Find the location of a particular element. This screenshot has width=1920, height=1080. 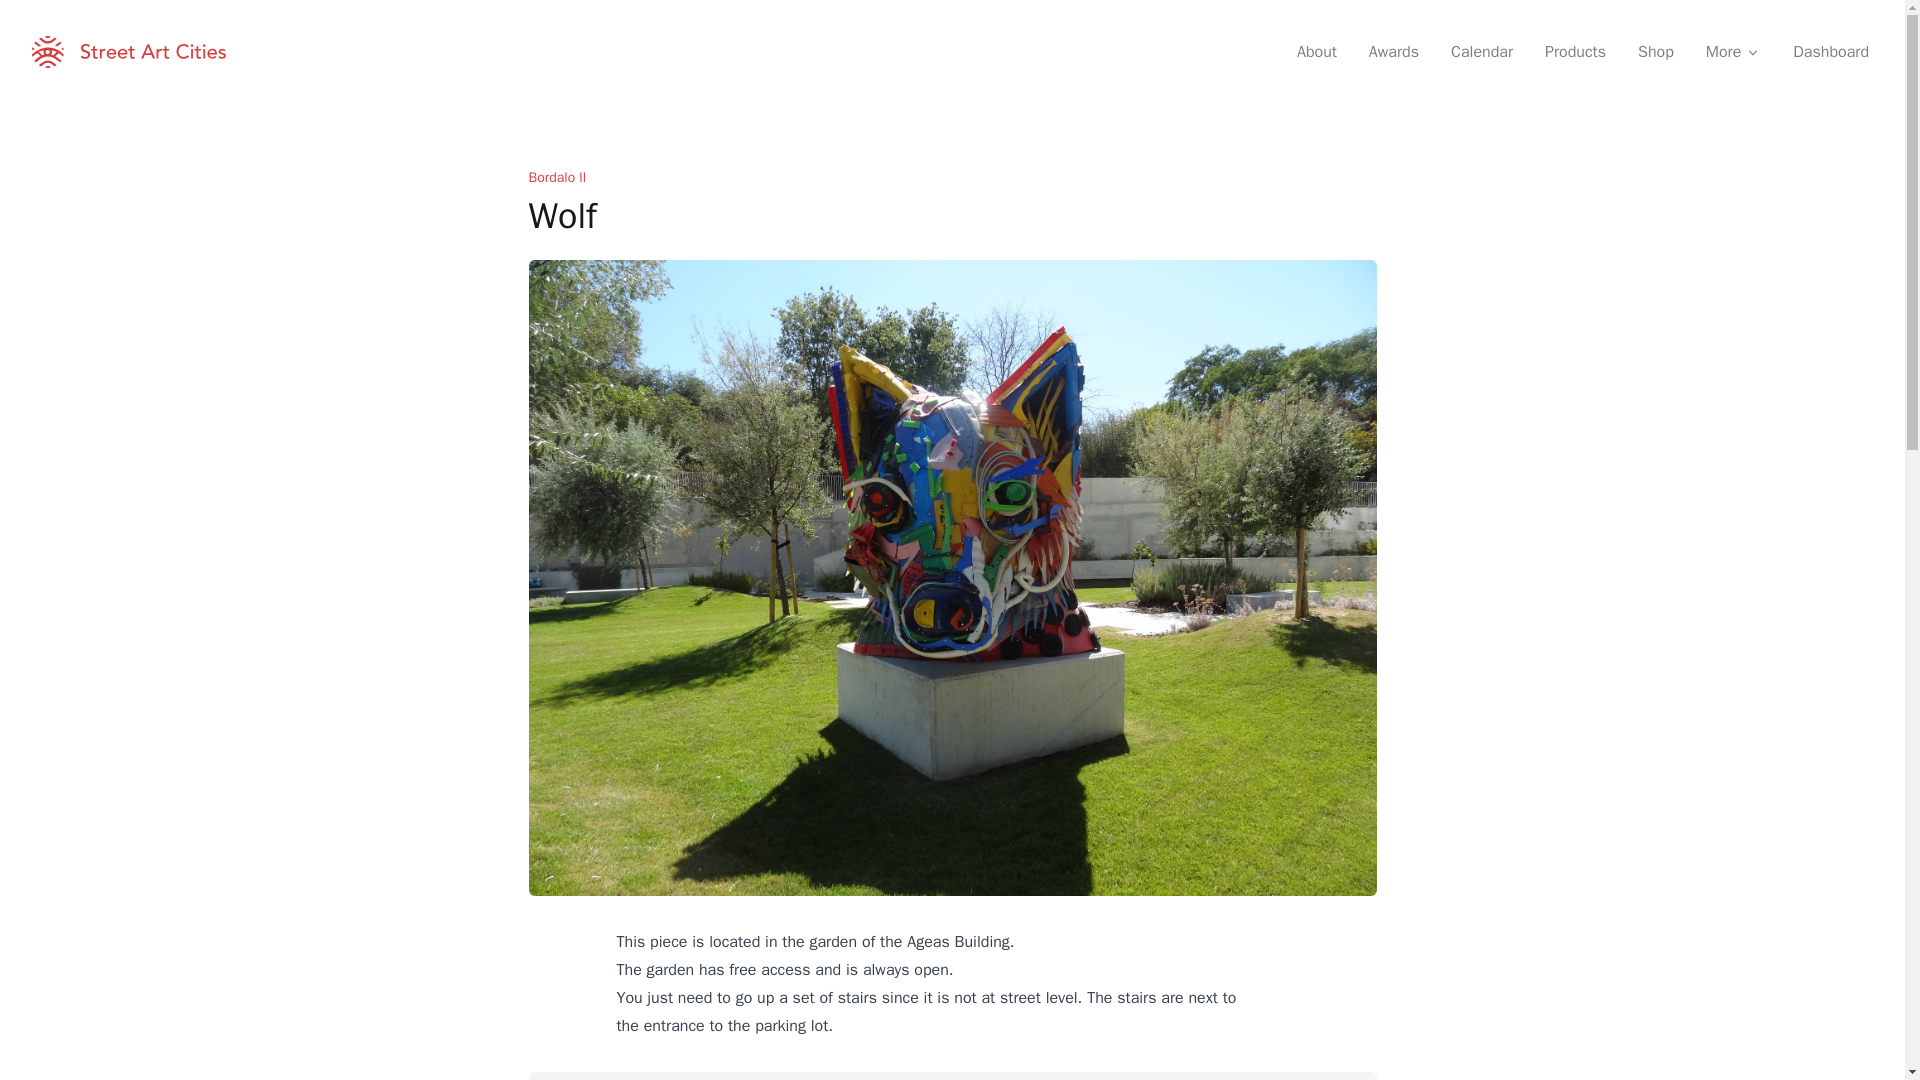

About is located at coordinates (1316, 52).